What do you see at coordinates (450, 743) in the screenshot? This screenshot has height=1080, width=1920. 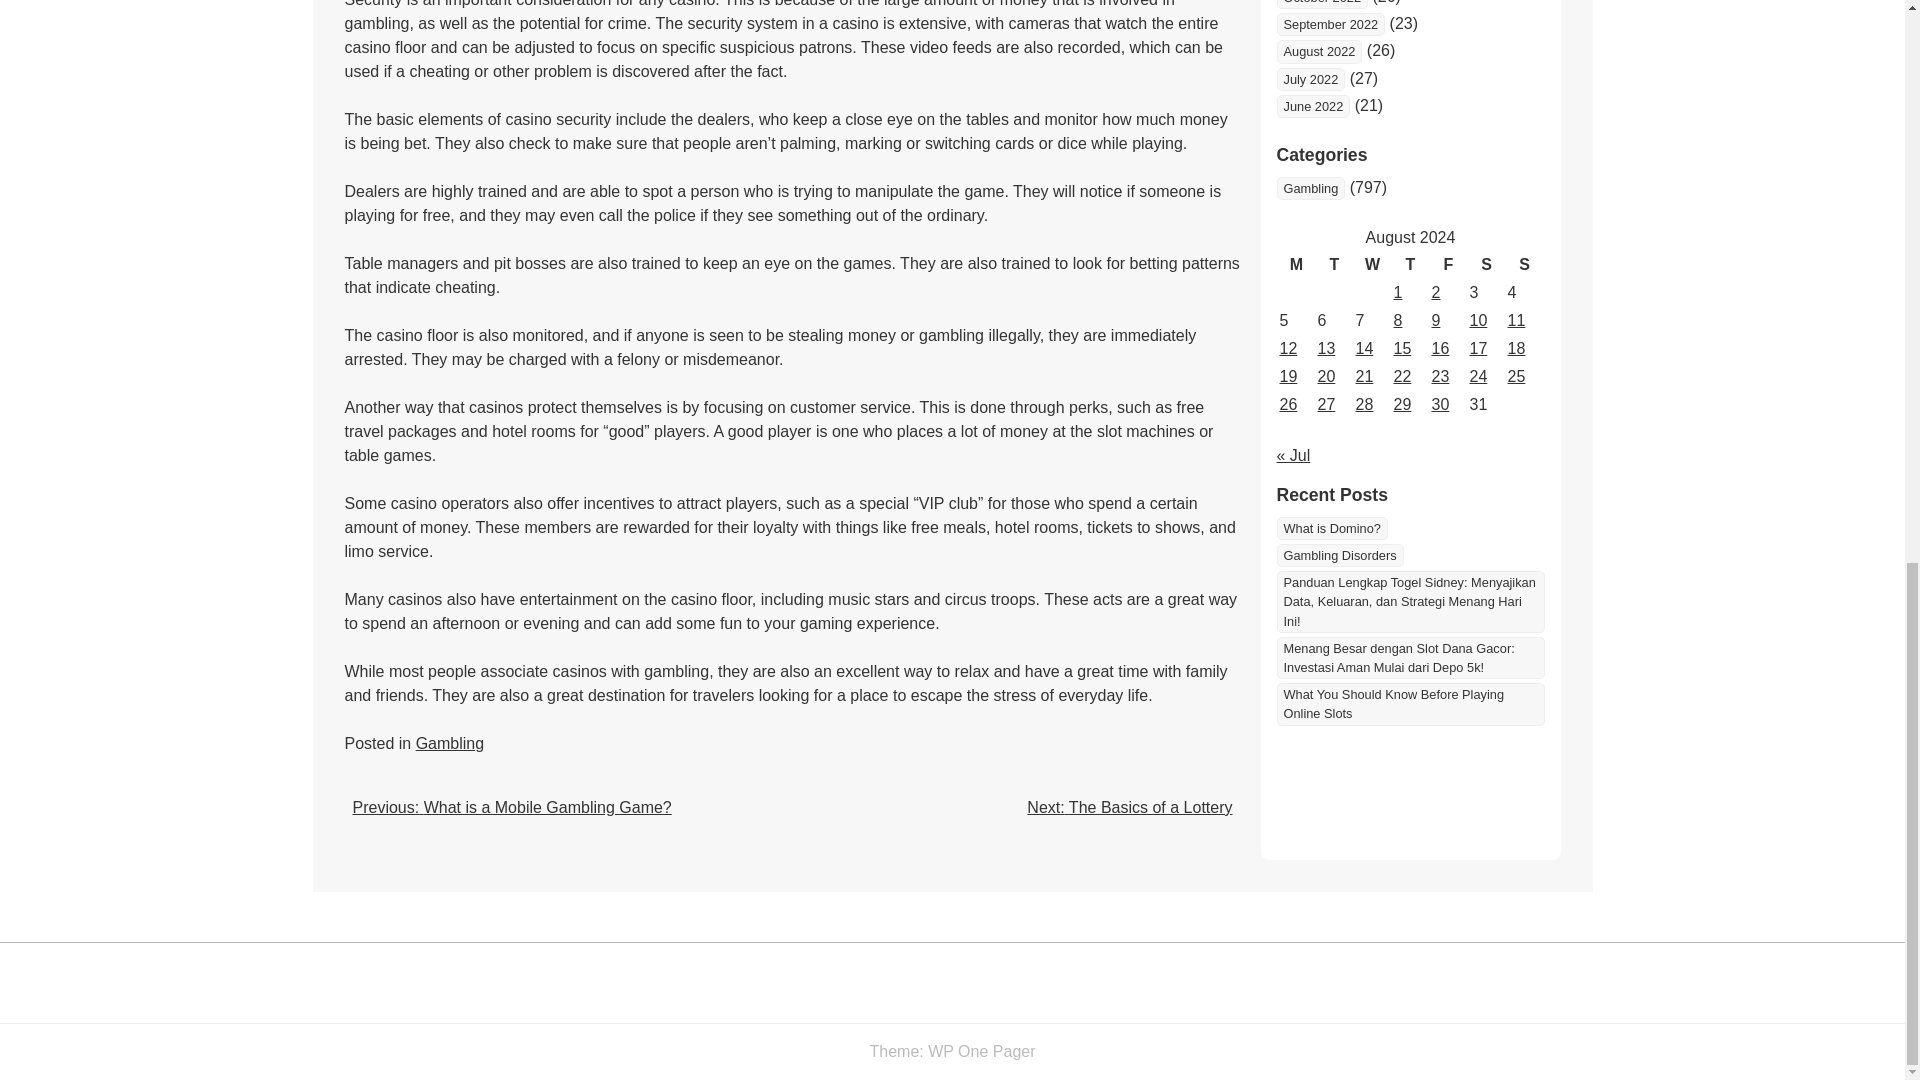 I see `Gambling` at bounding box center [450, 743].